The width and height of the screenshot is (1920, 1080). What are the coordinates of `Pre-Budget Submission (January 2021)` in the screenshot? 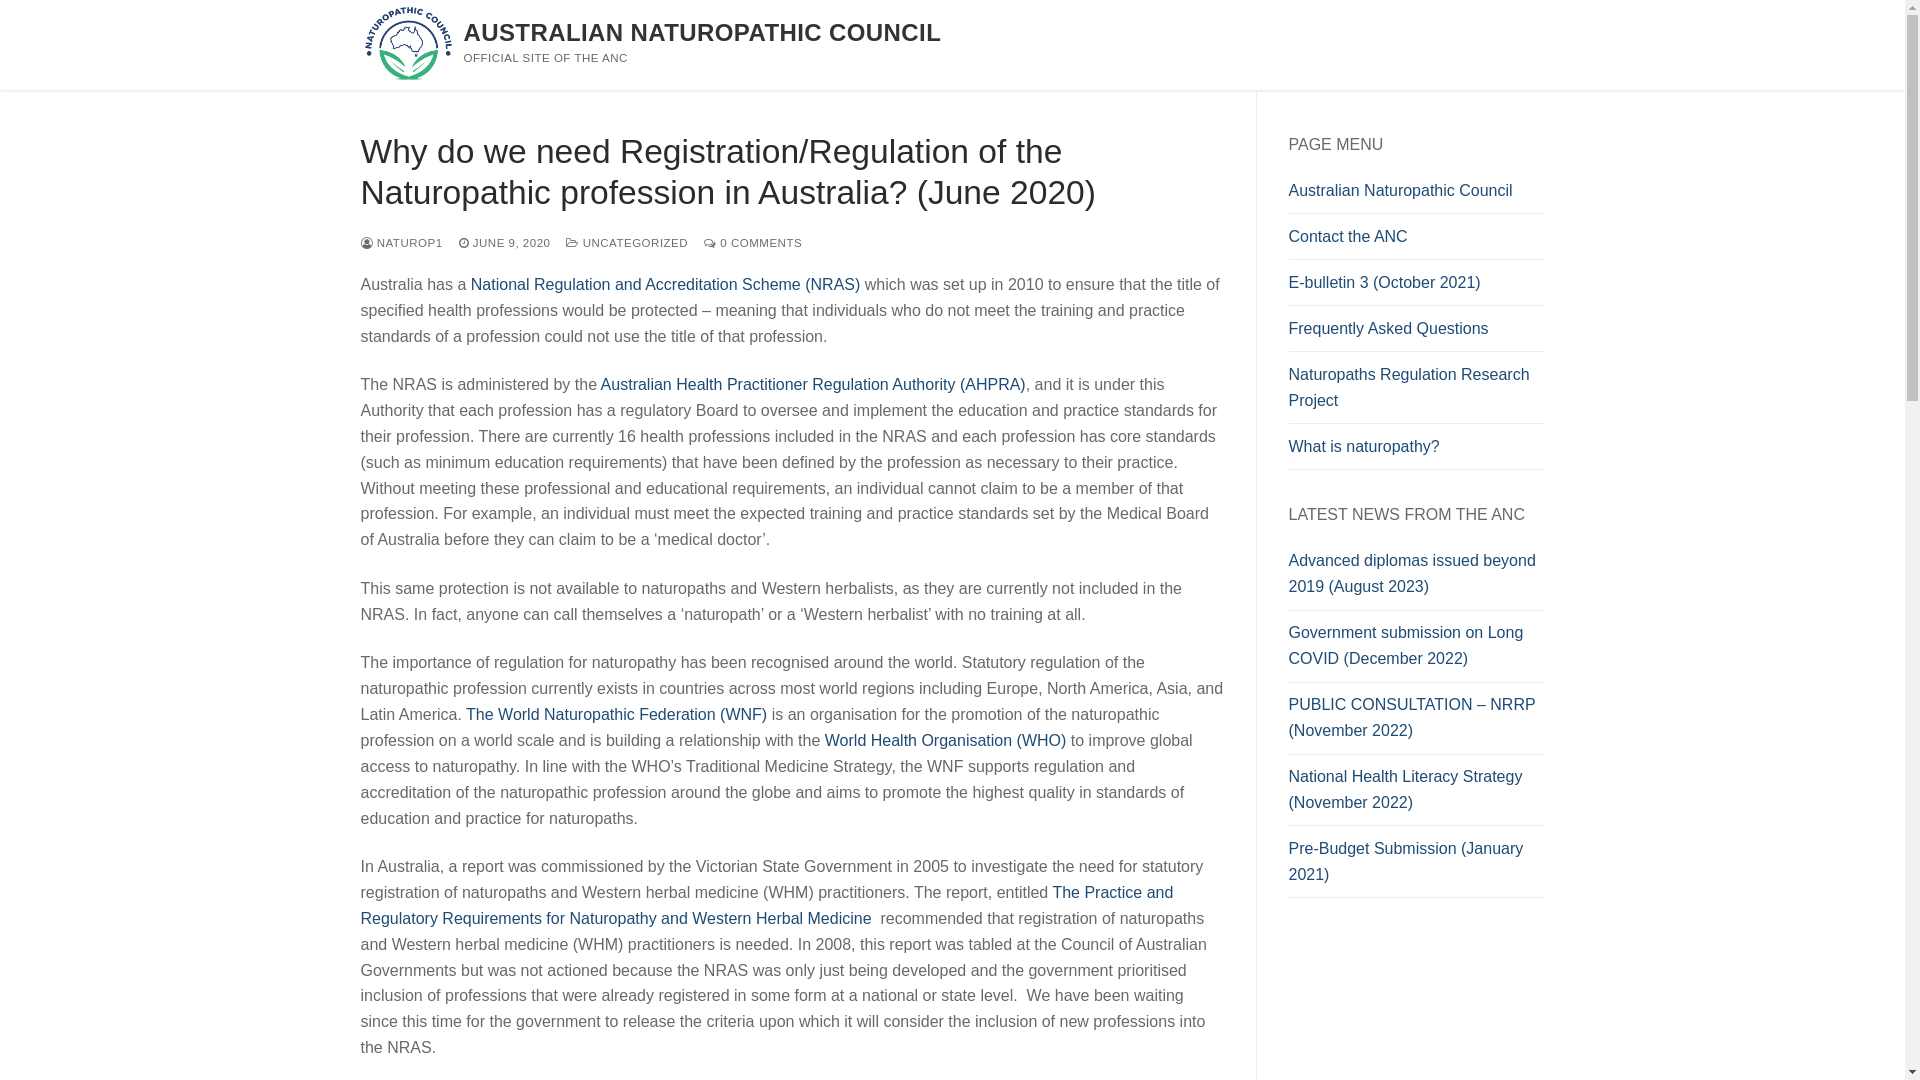 It's located at (1416, 867).